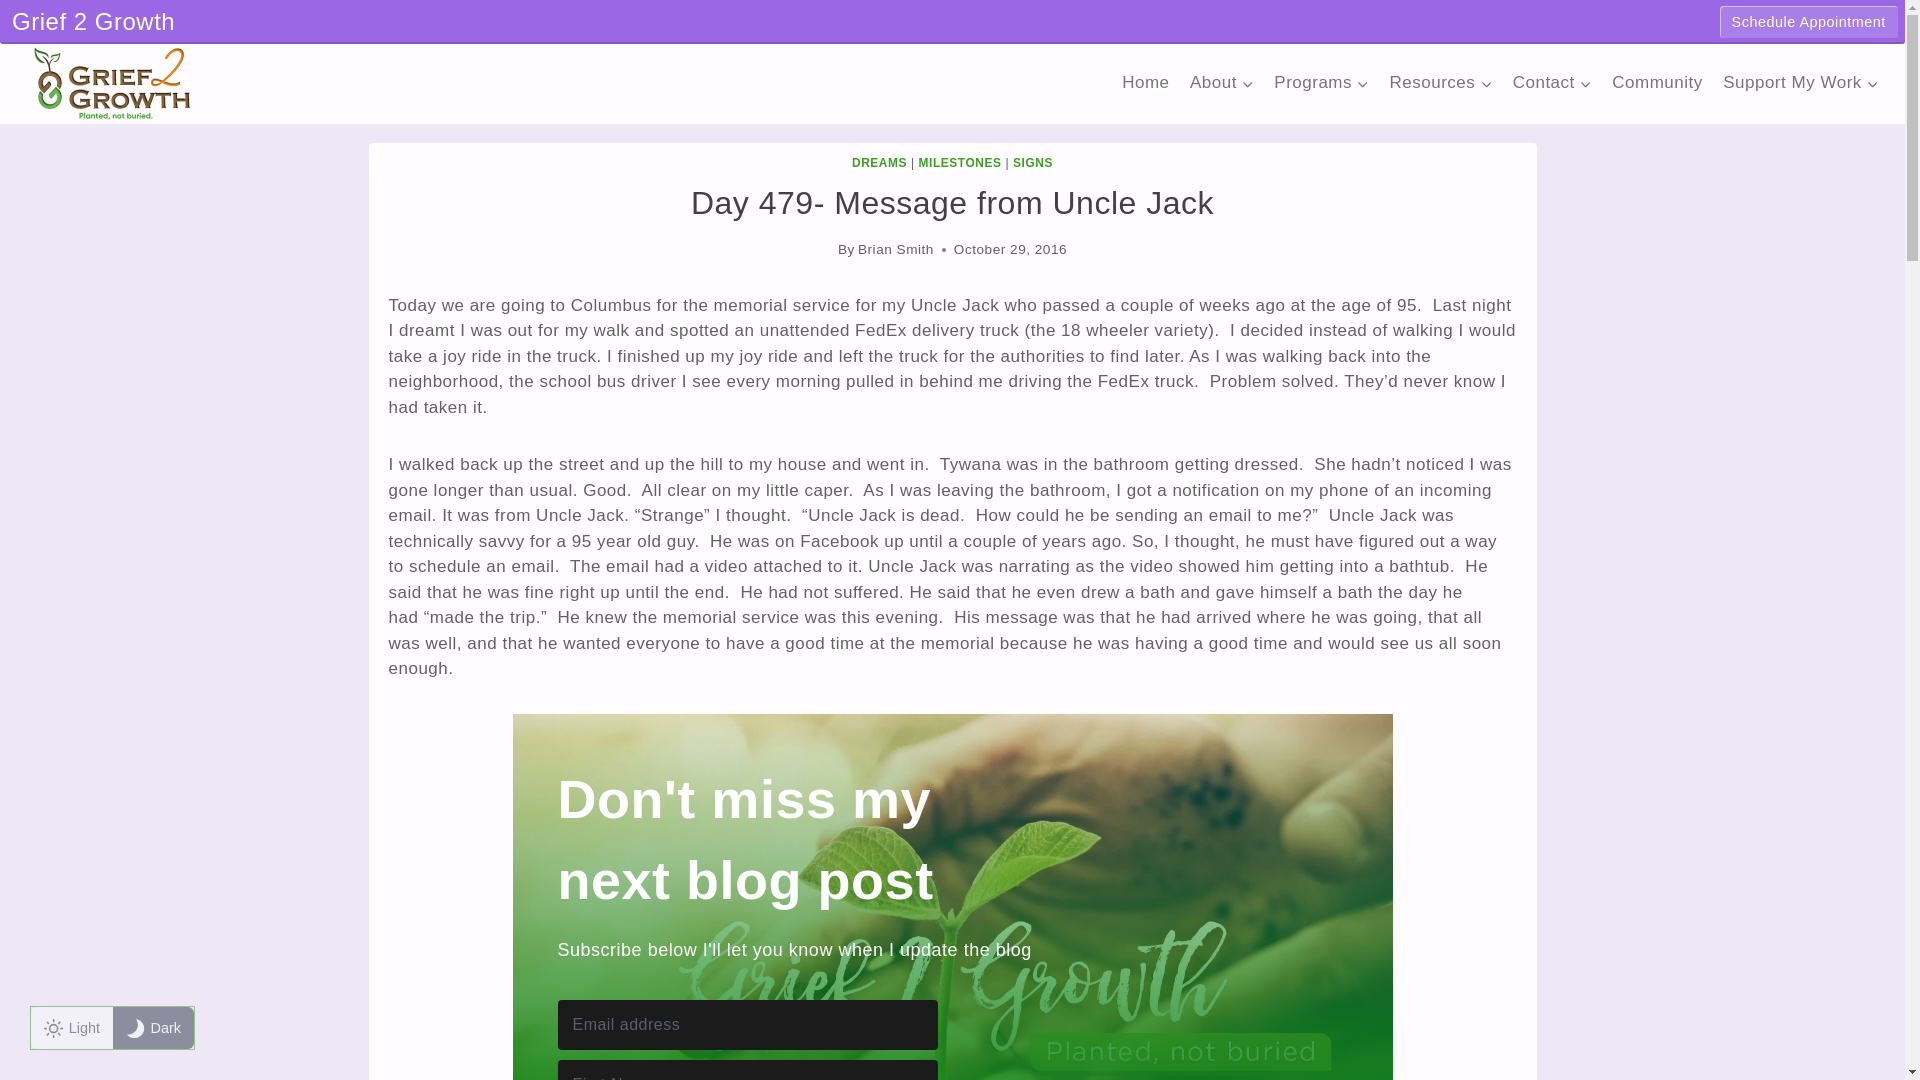 The height and width of the screenshot is (1080, 1920). Describe the element at coordinates (1032, 162) in the screenshot. I see `SIGNS` at that location.